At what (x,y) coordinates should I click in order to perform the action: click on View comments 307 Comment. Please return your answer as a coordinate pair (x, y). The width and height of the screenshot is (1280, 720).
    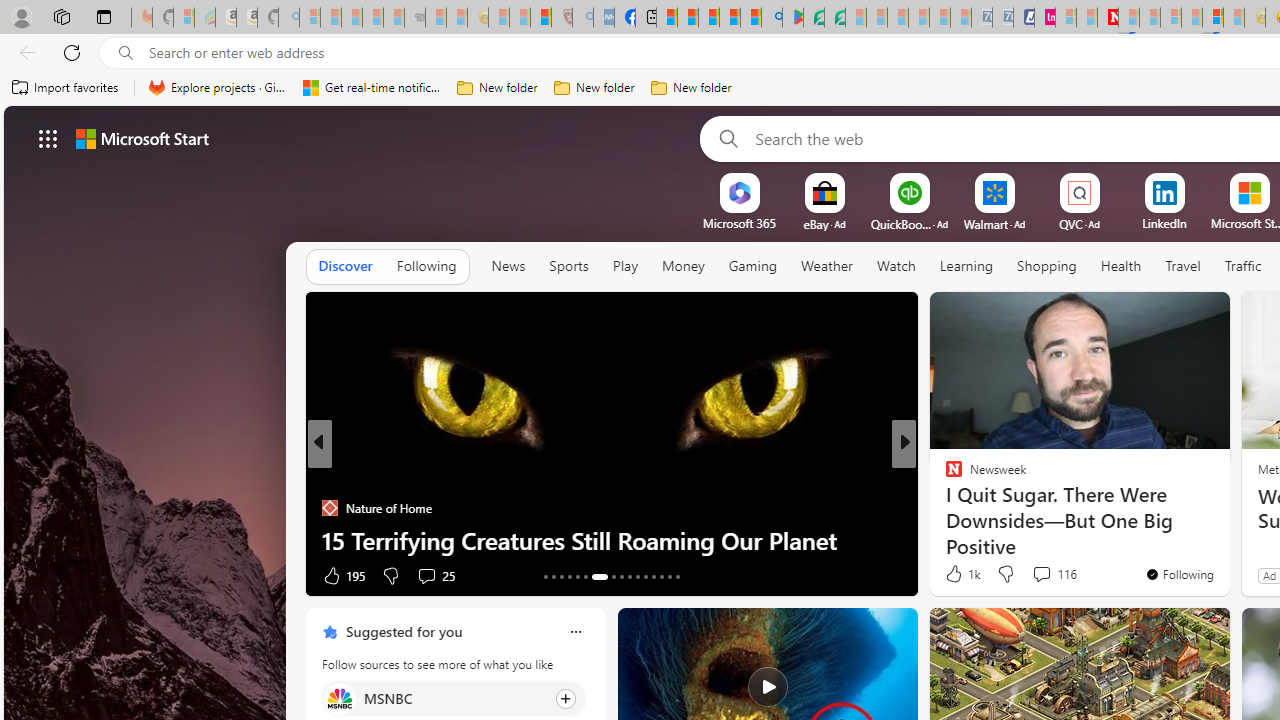
    Looking at the image, I should click on (1035, 576).